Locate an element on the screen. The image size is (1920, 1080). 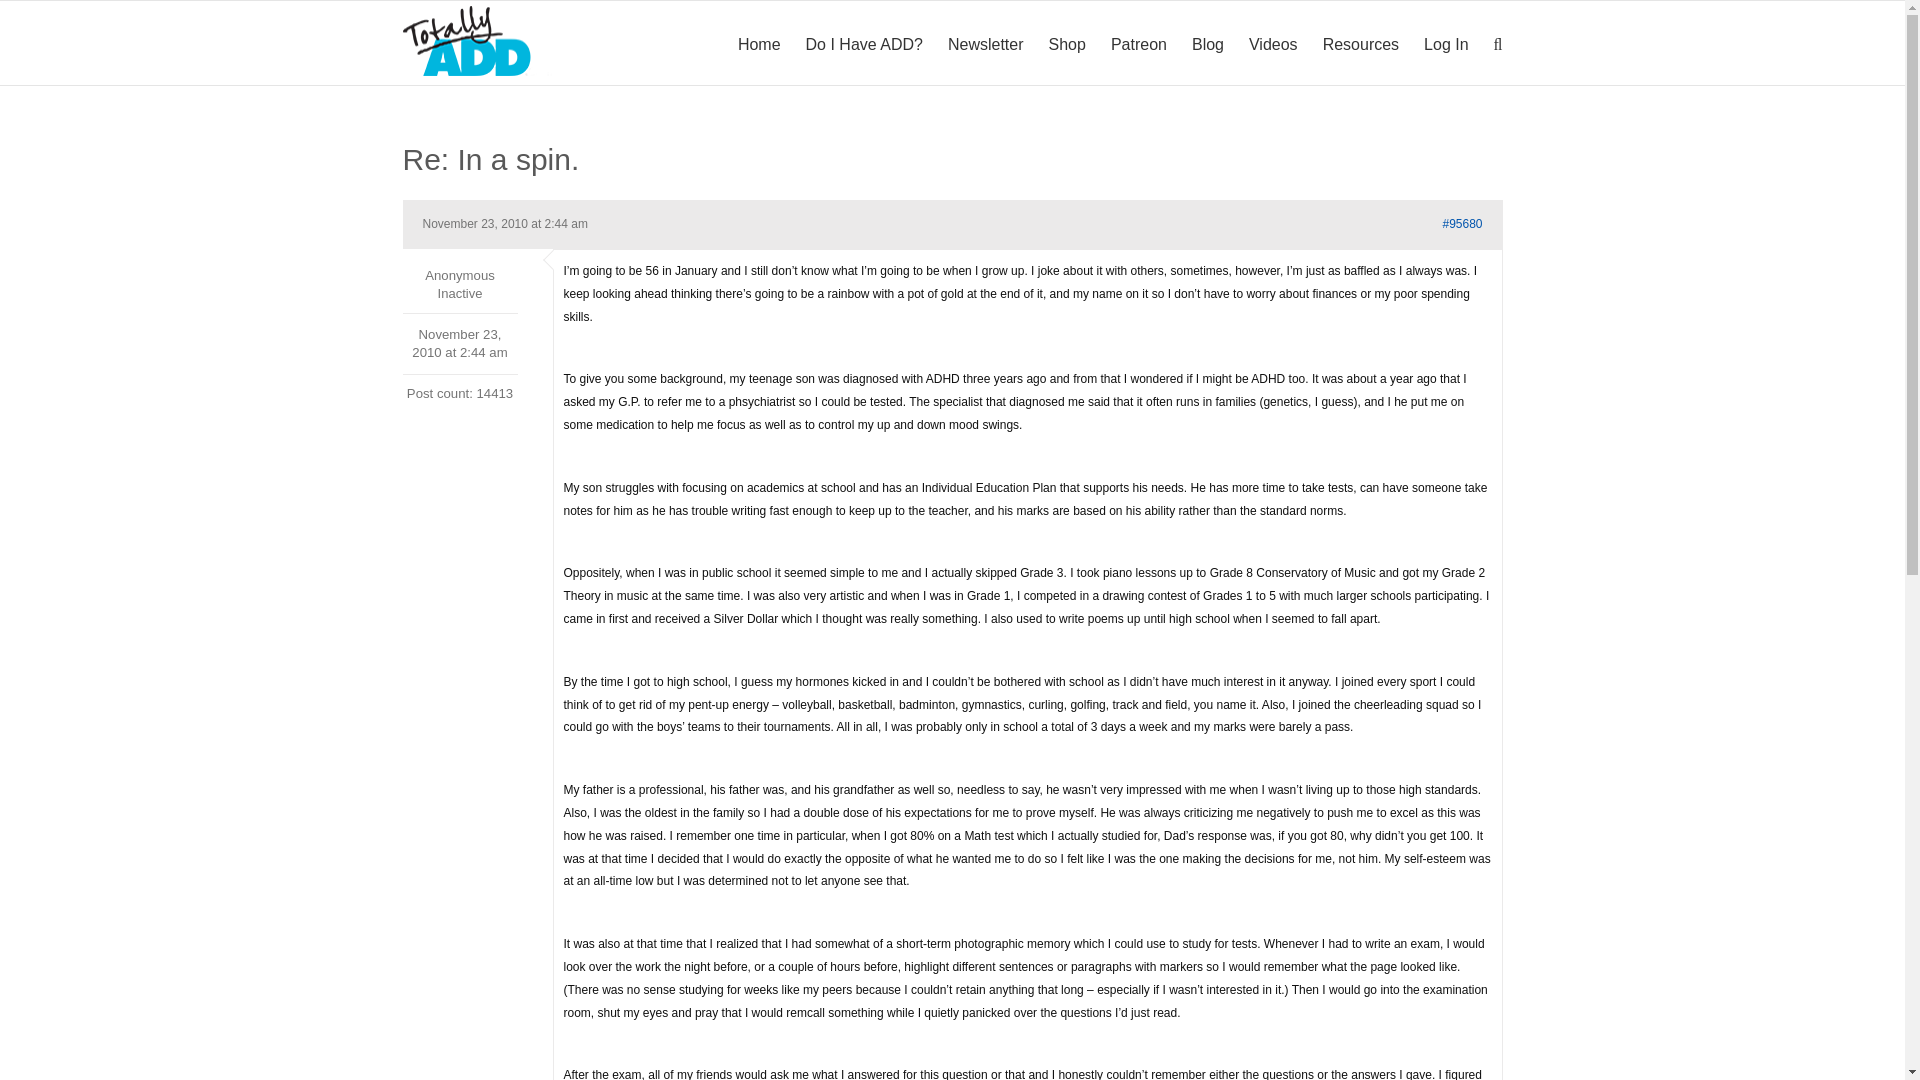
Do I Have ADHD? is located at coordinates (864, 43).